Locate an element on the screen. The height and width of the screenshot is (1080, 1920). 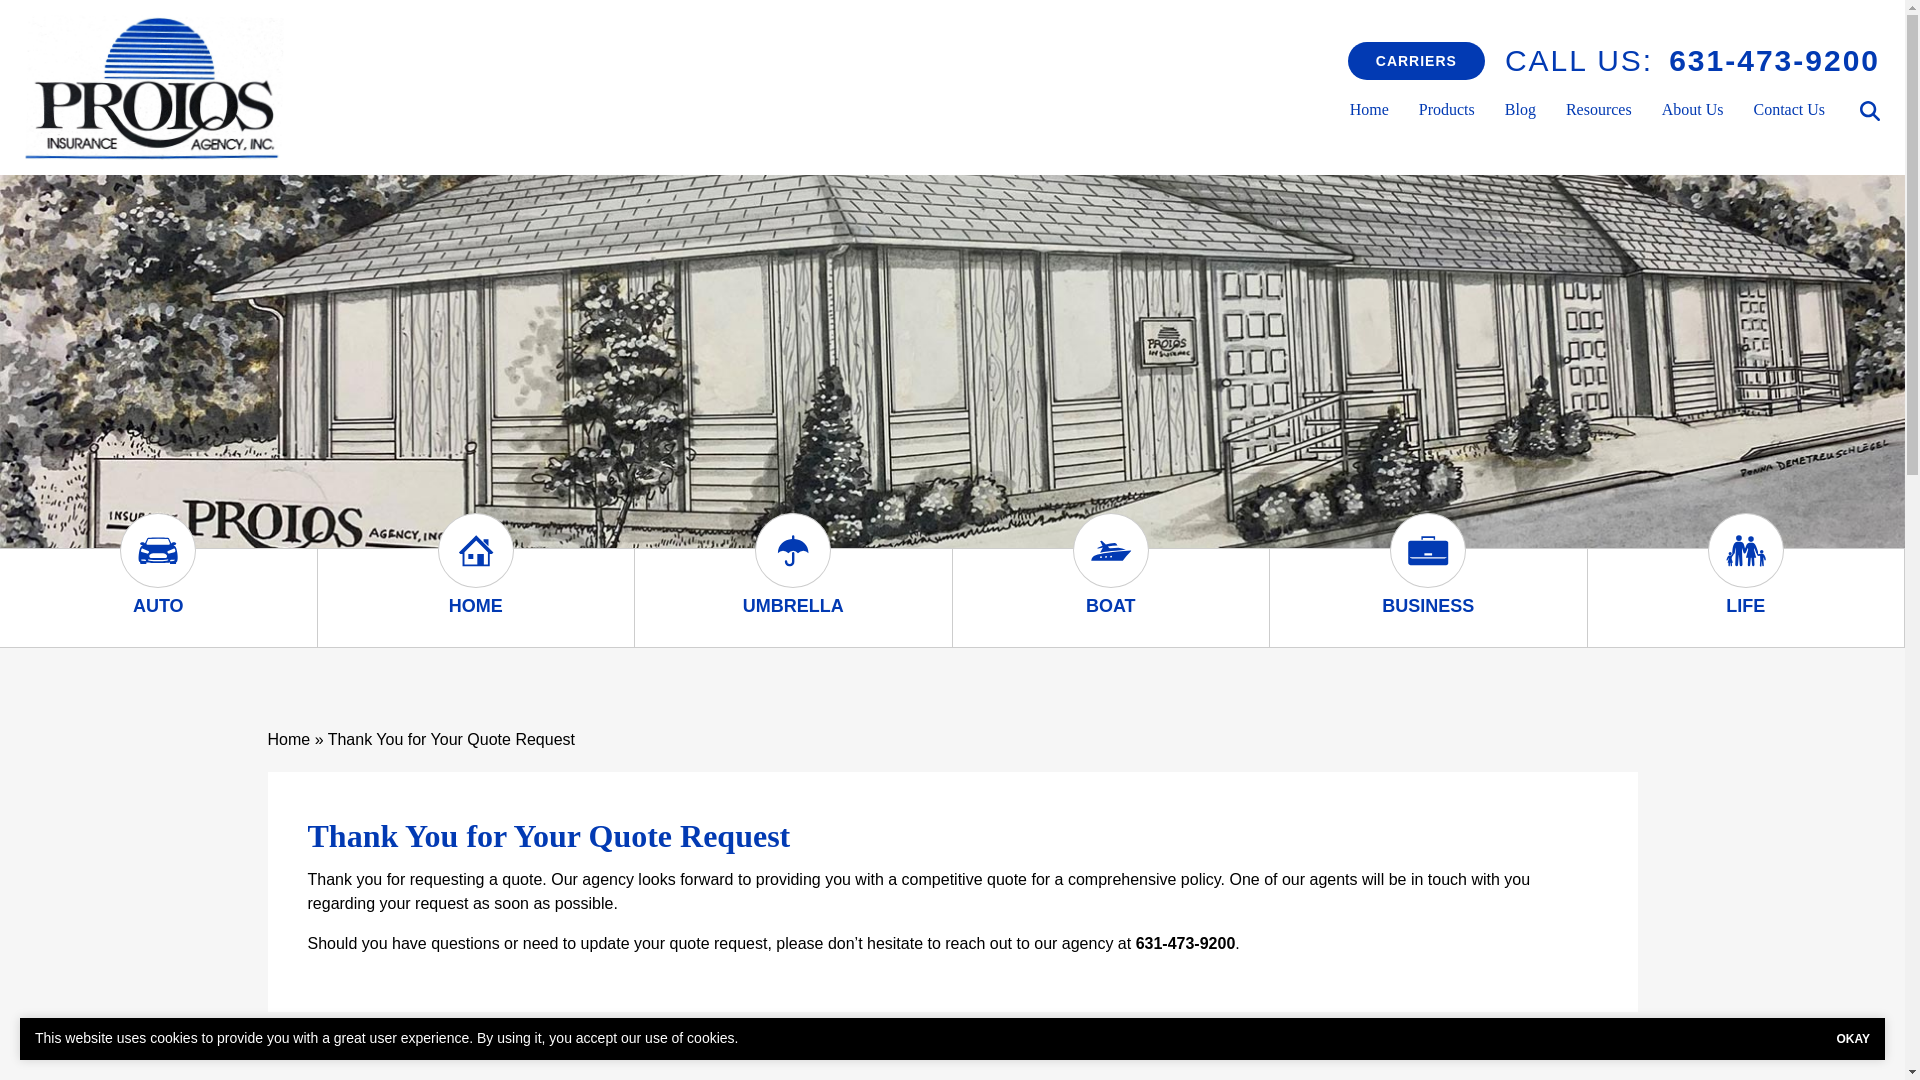
Blog is located at coordinates (1520, 110).